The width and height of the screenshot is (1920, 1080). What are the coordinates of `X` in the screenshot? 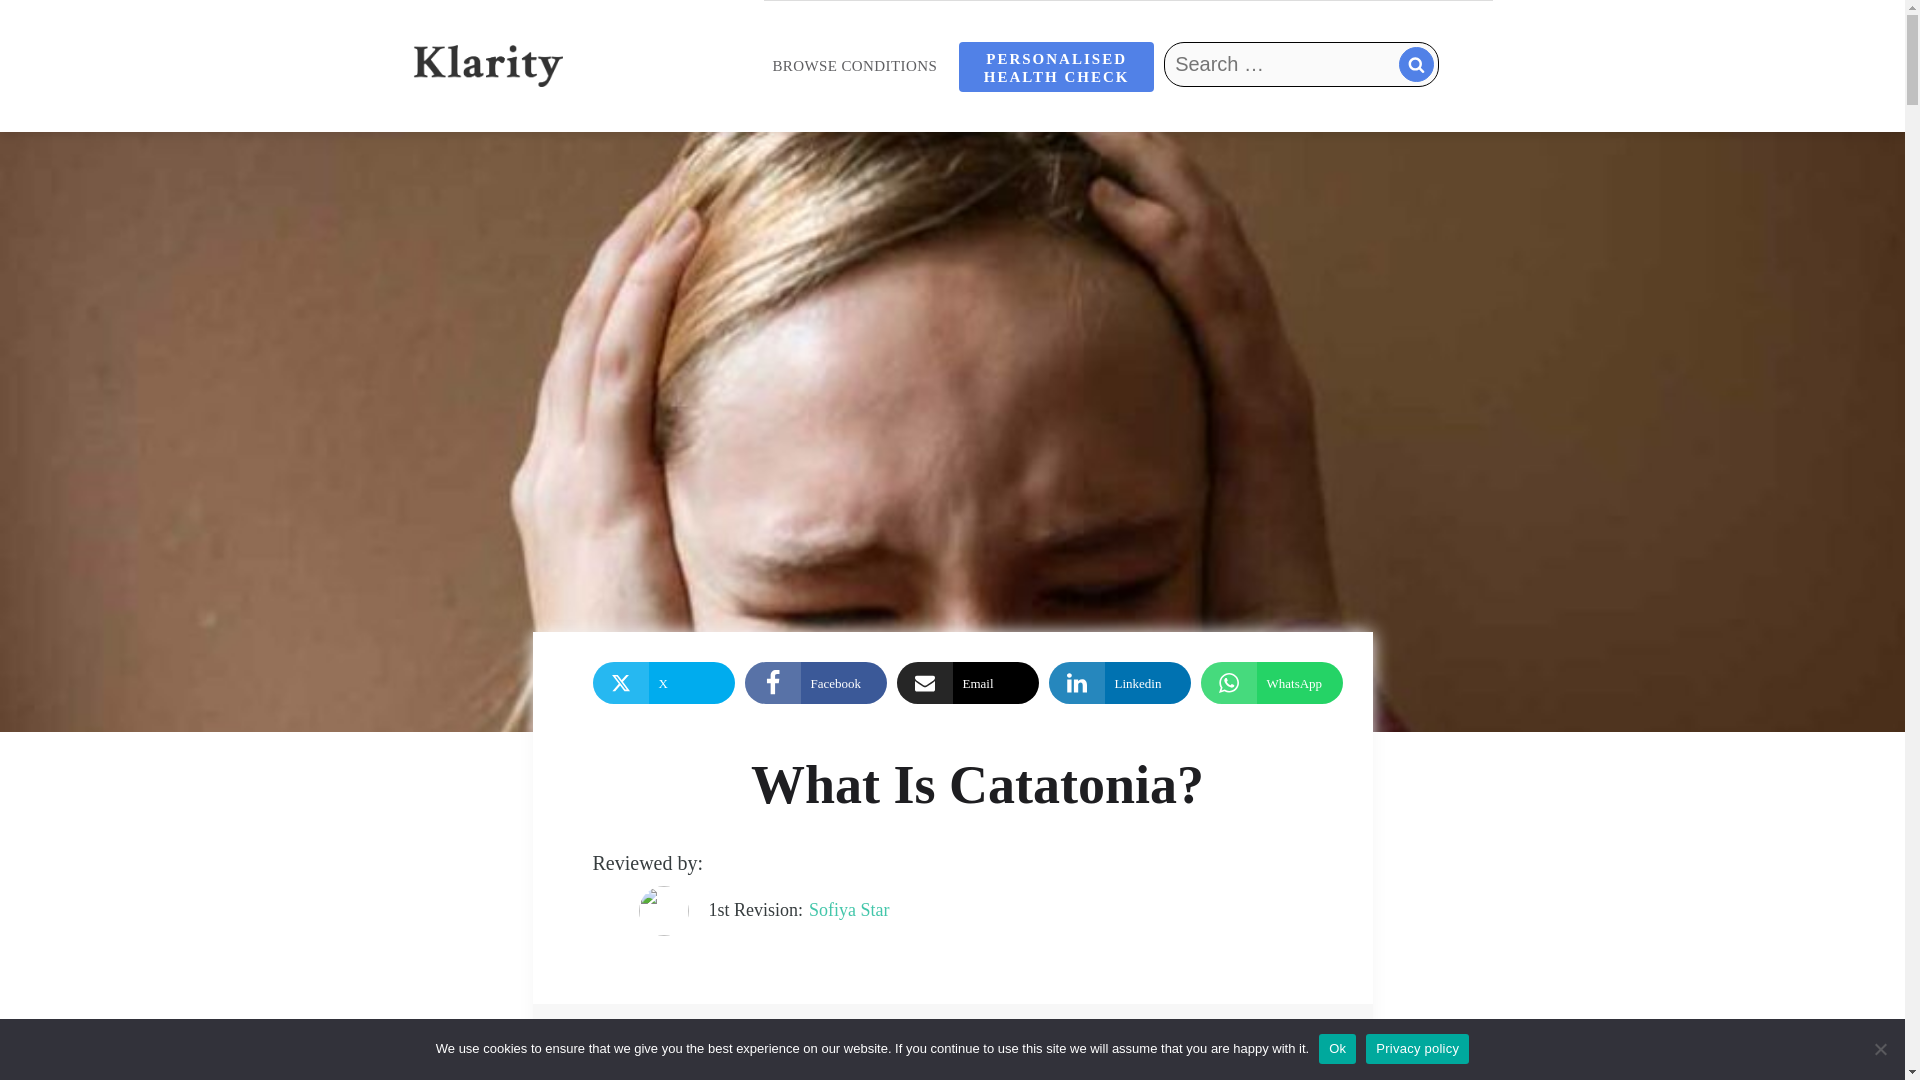 It's located at (662, 683).